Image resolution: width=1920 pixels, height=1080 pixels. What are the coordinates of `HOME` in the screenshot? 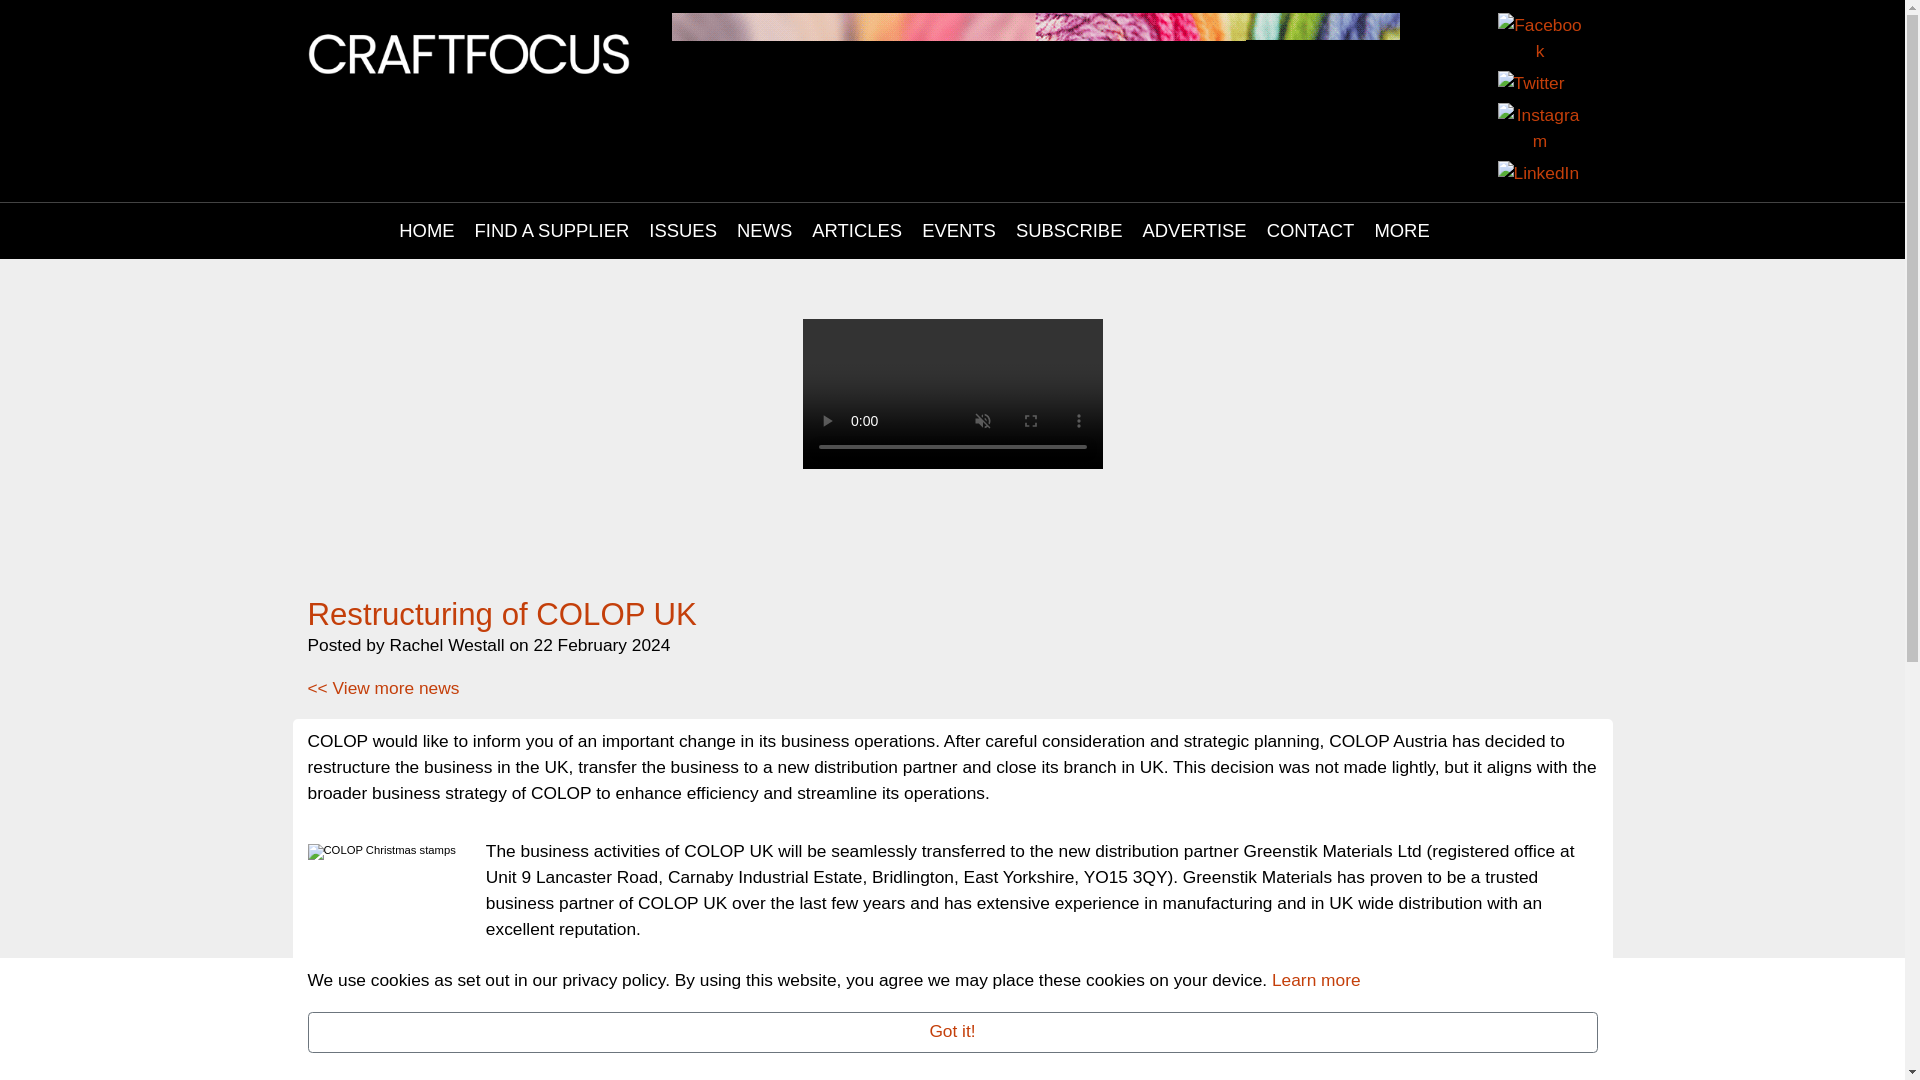 It's located at (426, 154).